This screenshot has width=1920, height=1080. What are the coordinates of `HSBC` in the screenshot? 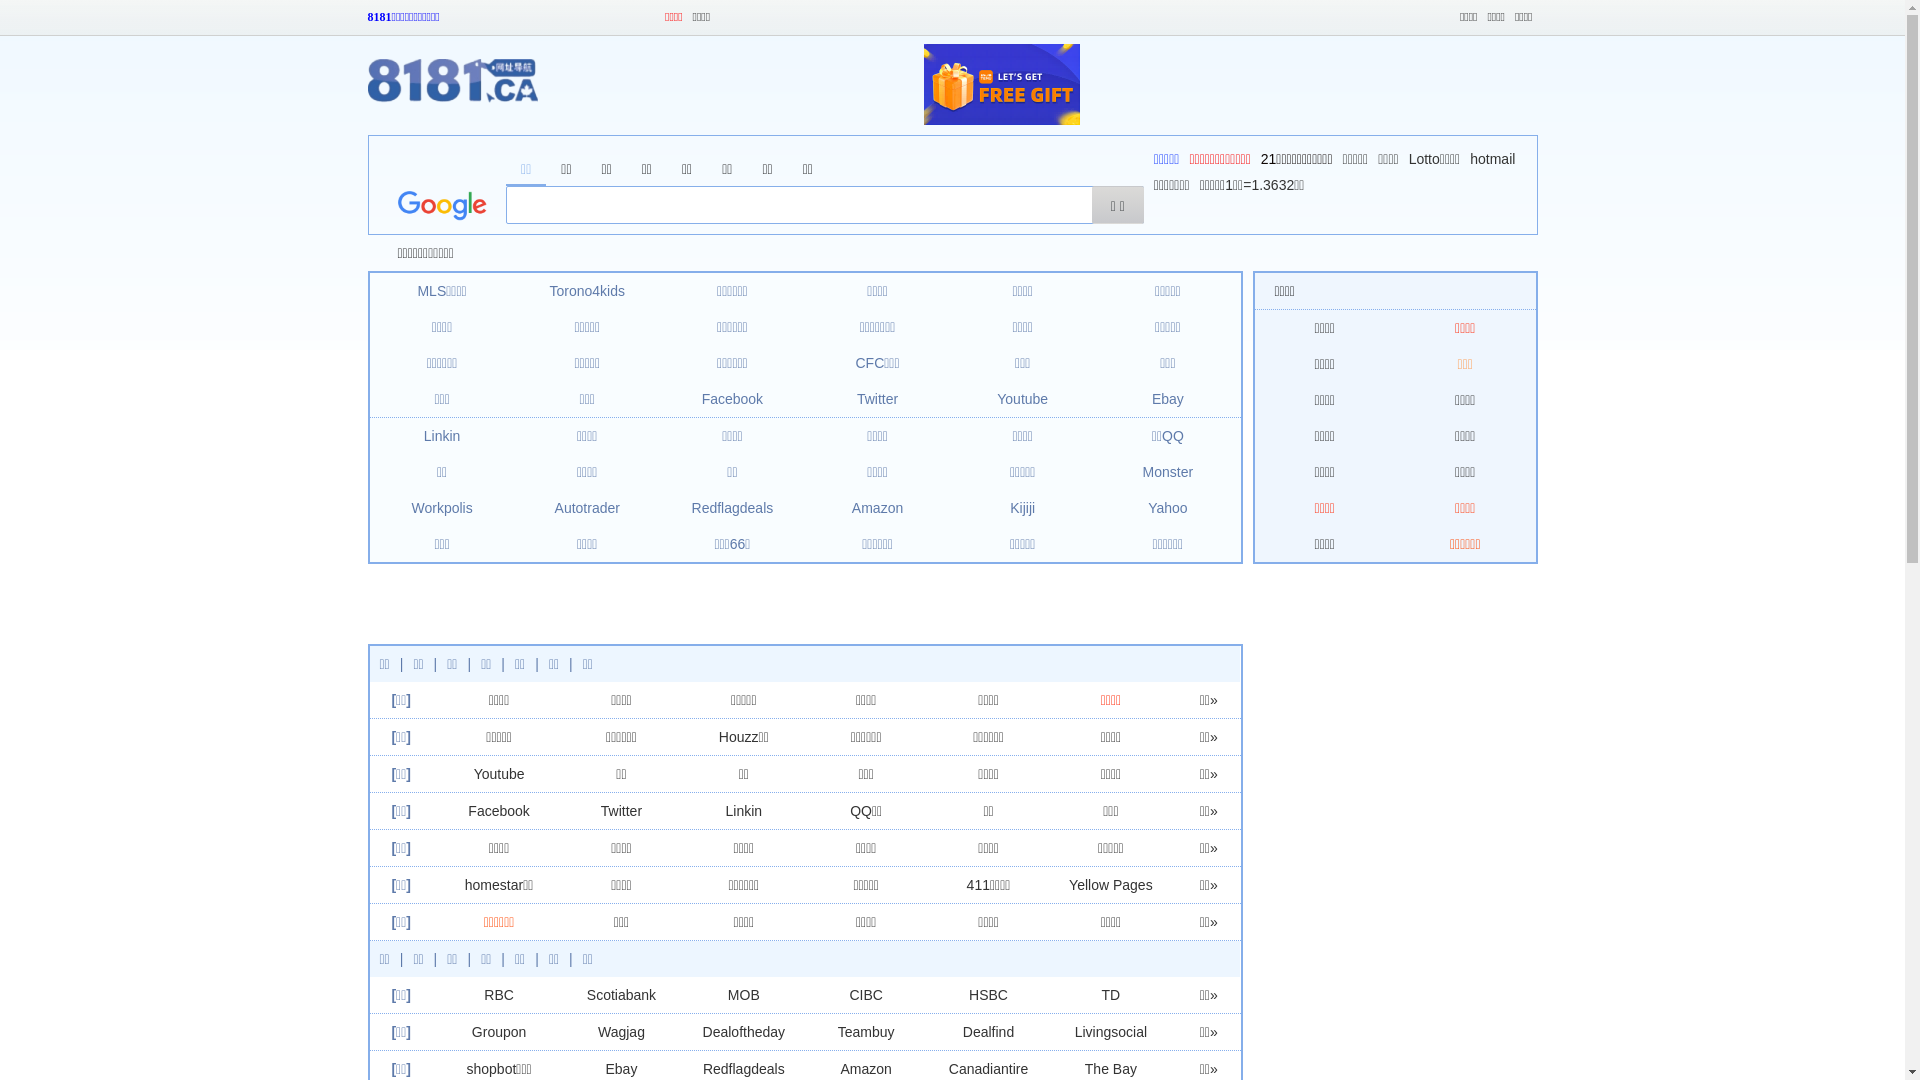 It's located at (988, 995).